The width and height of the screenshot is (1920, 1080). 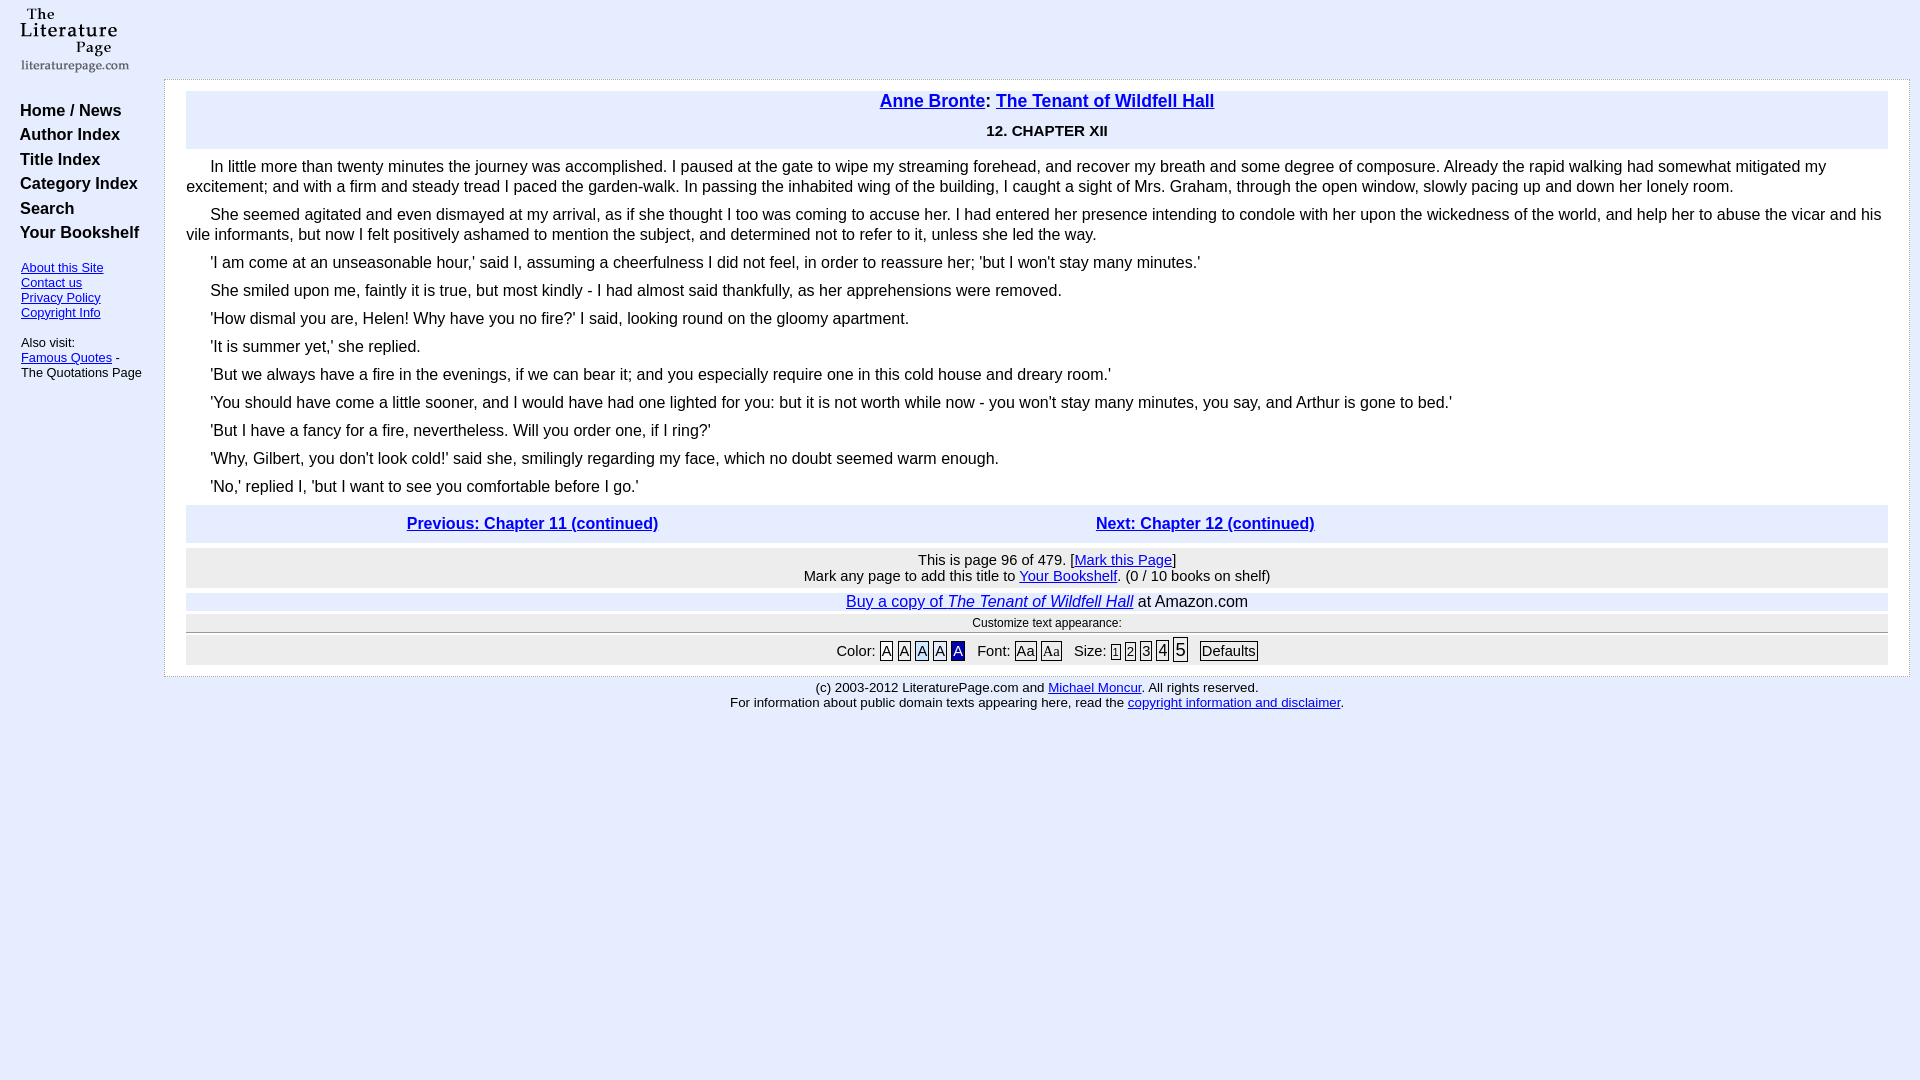 What do you see at coordinates (1234, 702) in the screenshot?
I see `copyright information and disclaimer` at bounding box center [1234, 702].